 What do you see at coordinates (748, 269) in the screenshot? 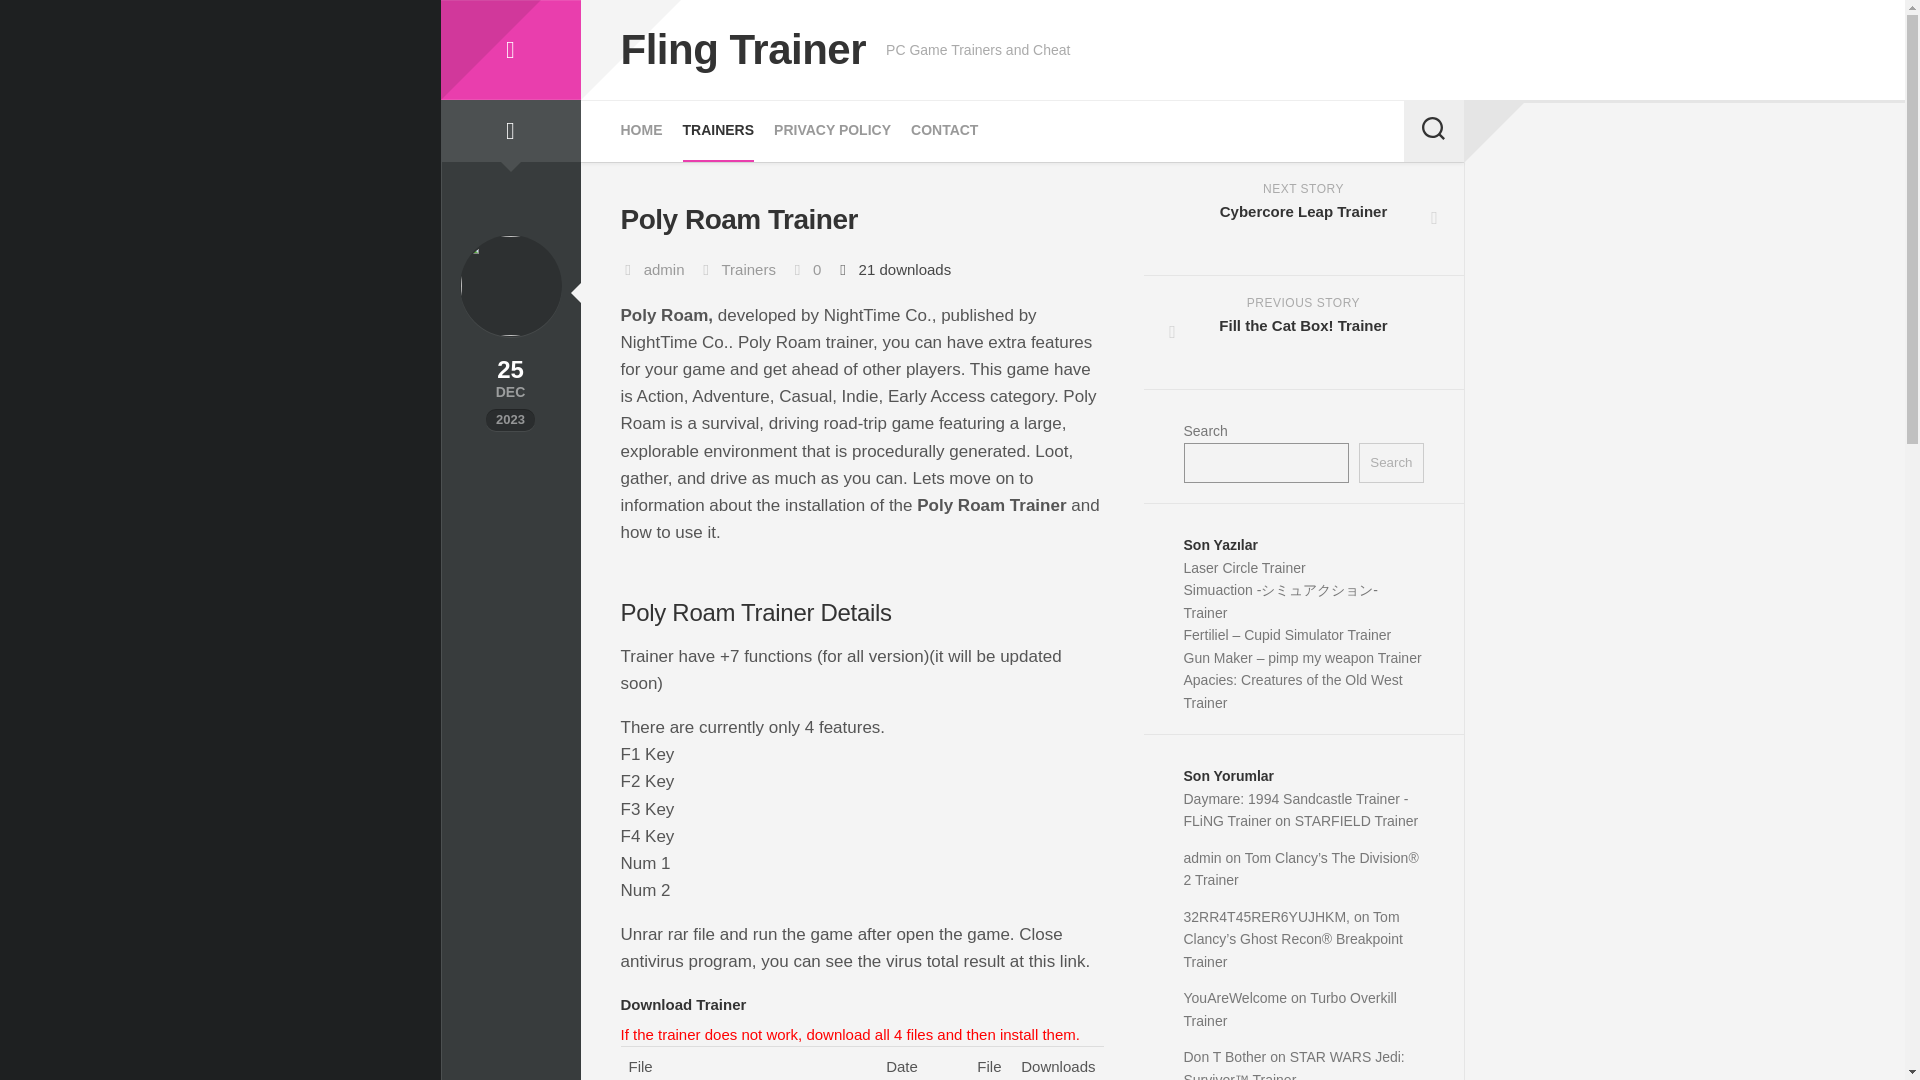
I see `Trainers` at bounding box center [748, 269].